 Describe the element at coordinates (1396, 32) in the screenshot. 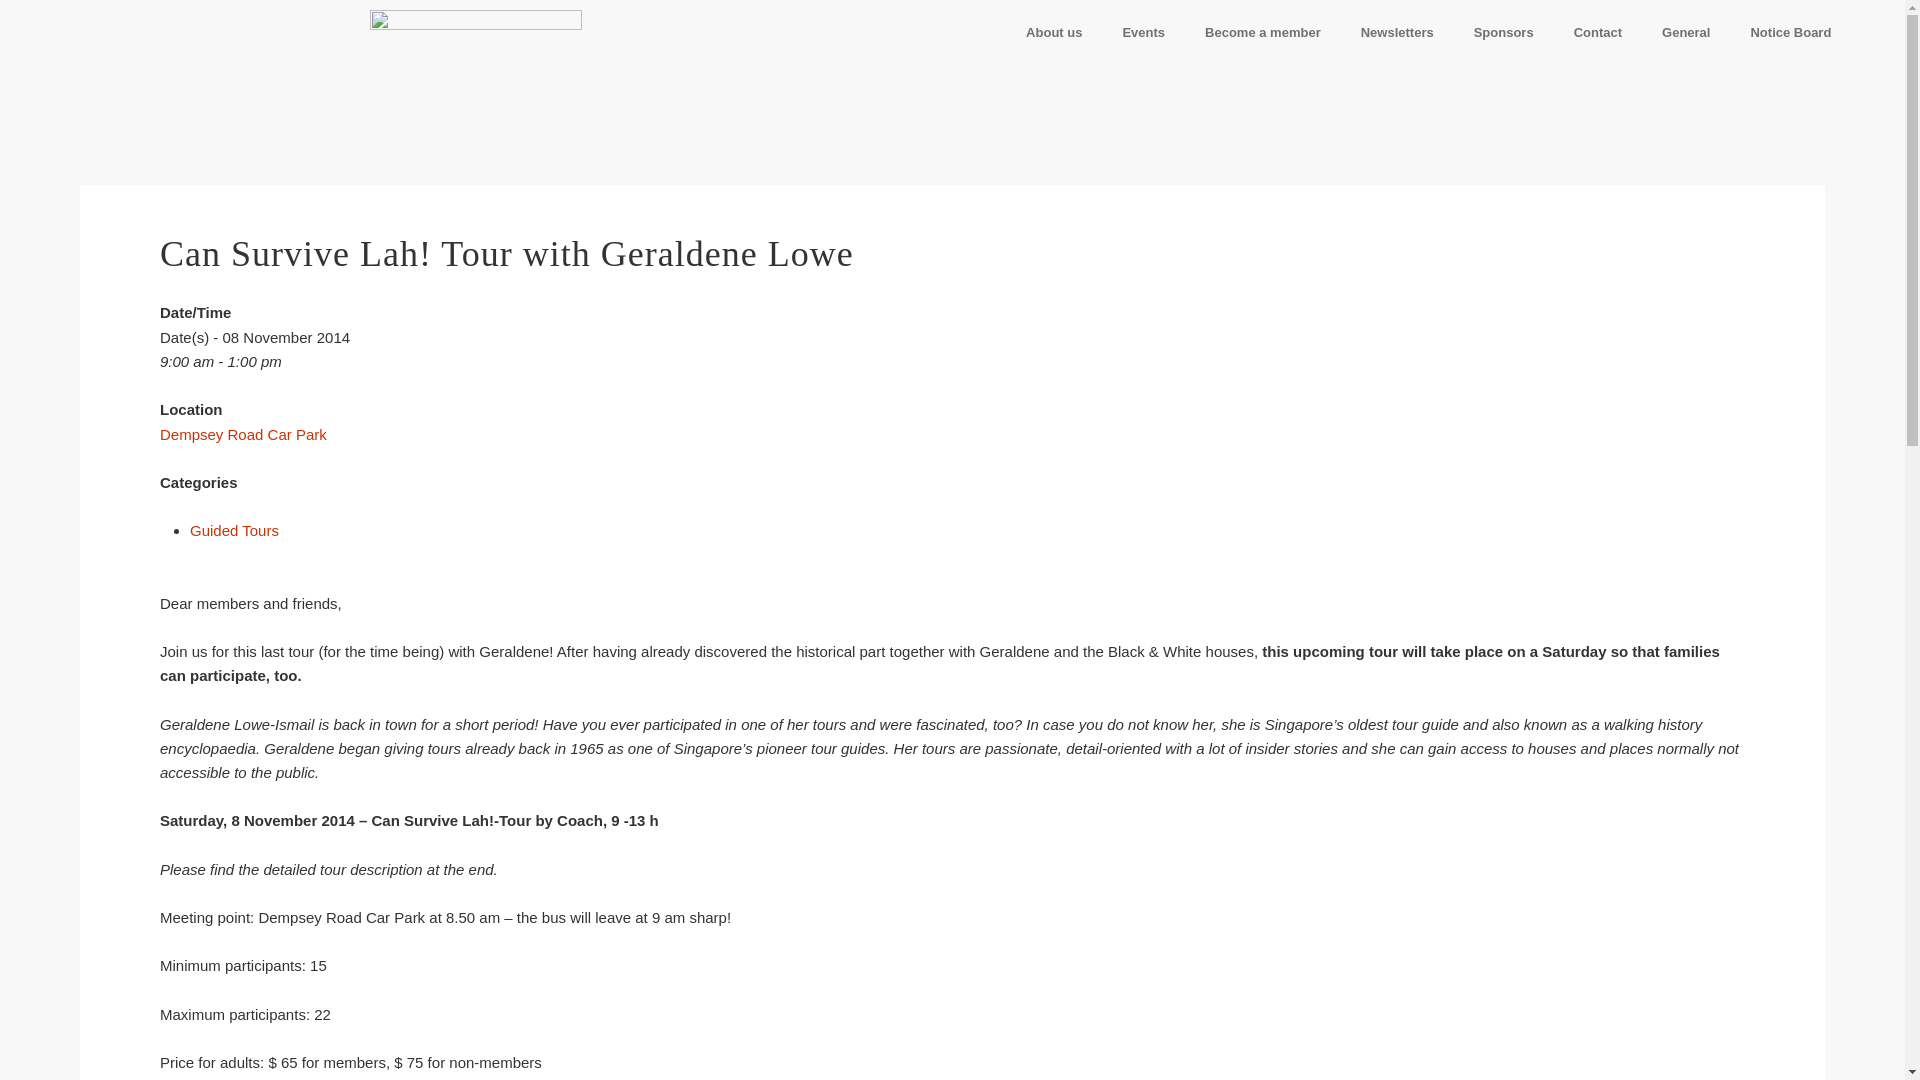

I see `Newsletters` at that location.